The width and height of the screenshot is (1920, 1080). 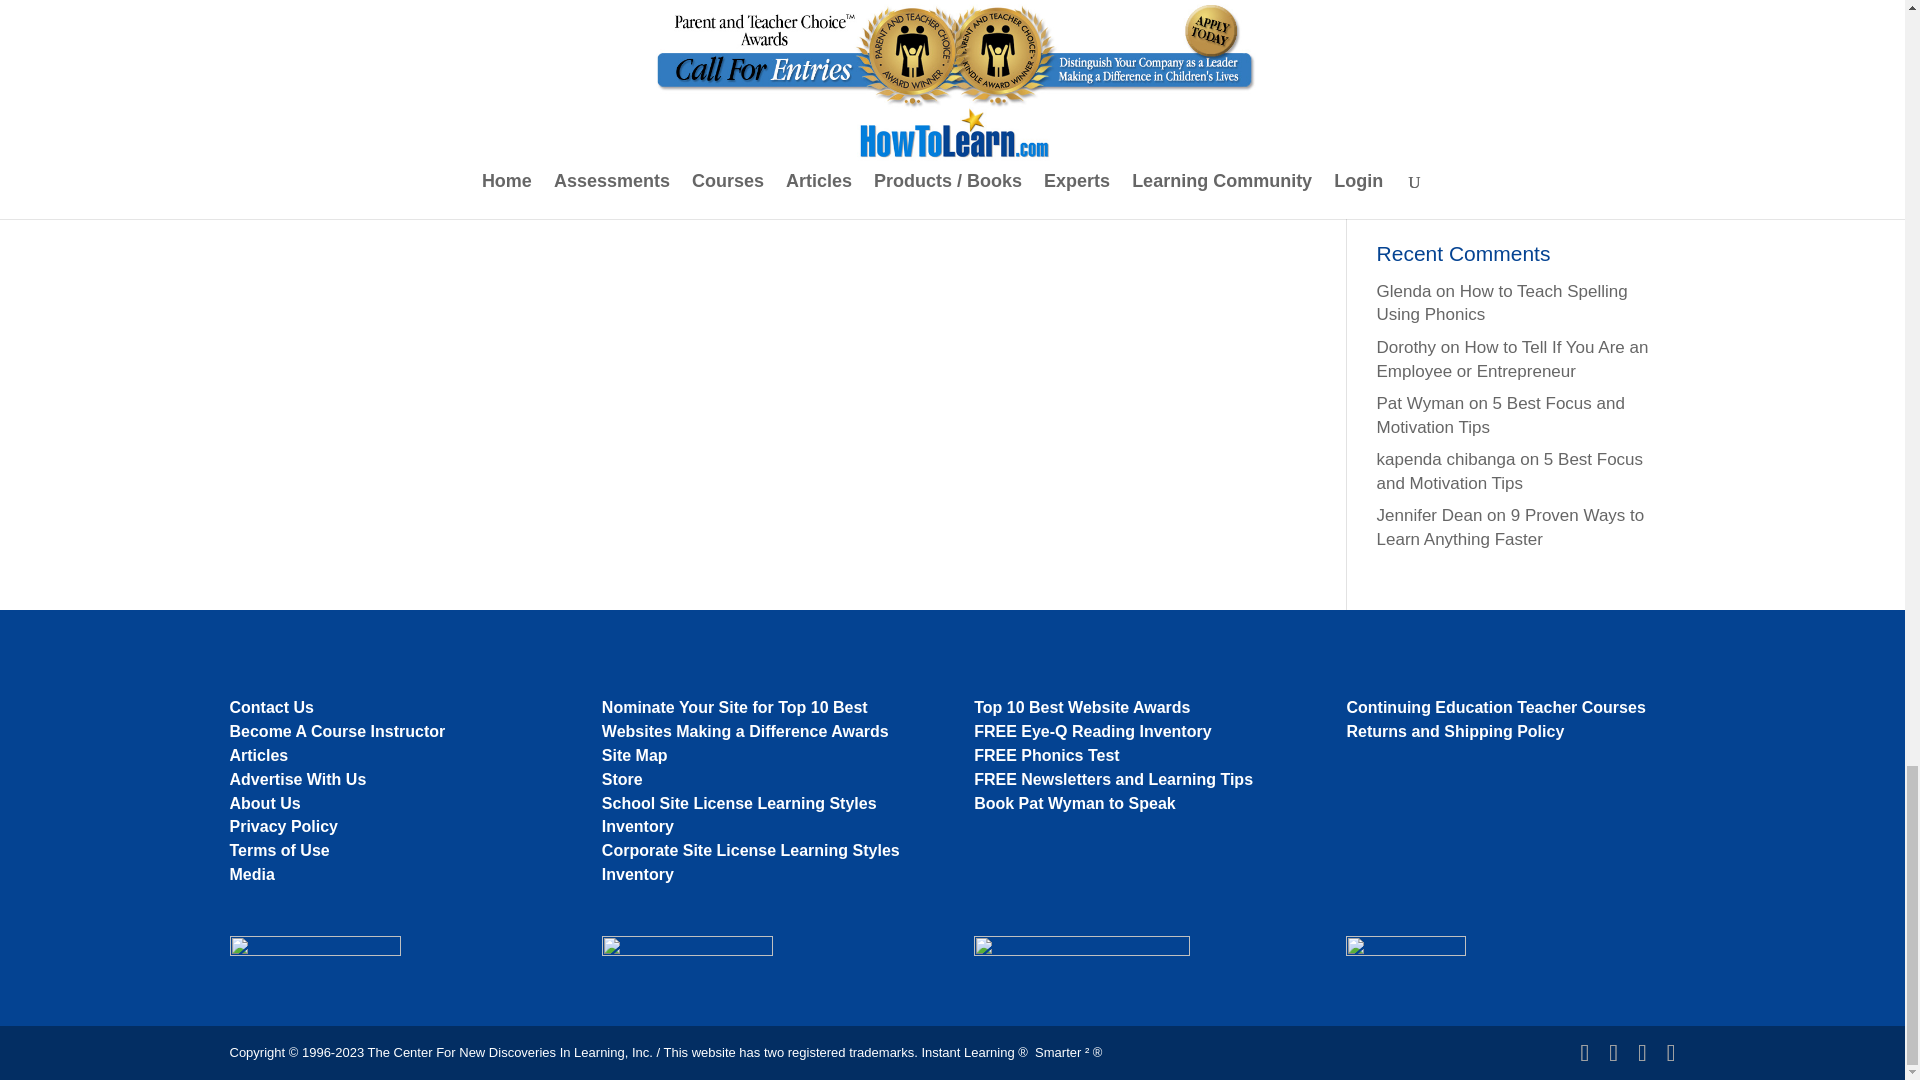 I want to click on 5 Best Focus and Motivation Tips, so click(x=1500, y=416).